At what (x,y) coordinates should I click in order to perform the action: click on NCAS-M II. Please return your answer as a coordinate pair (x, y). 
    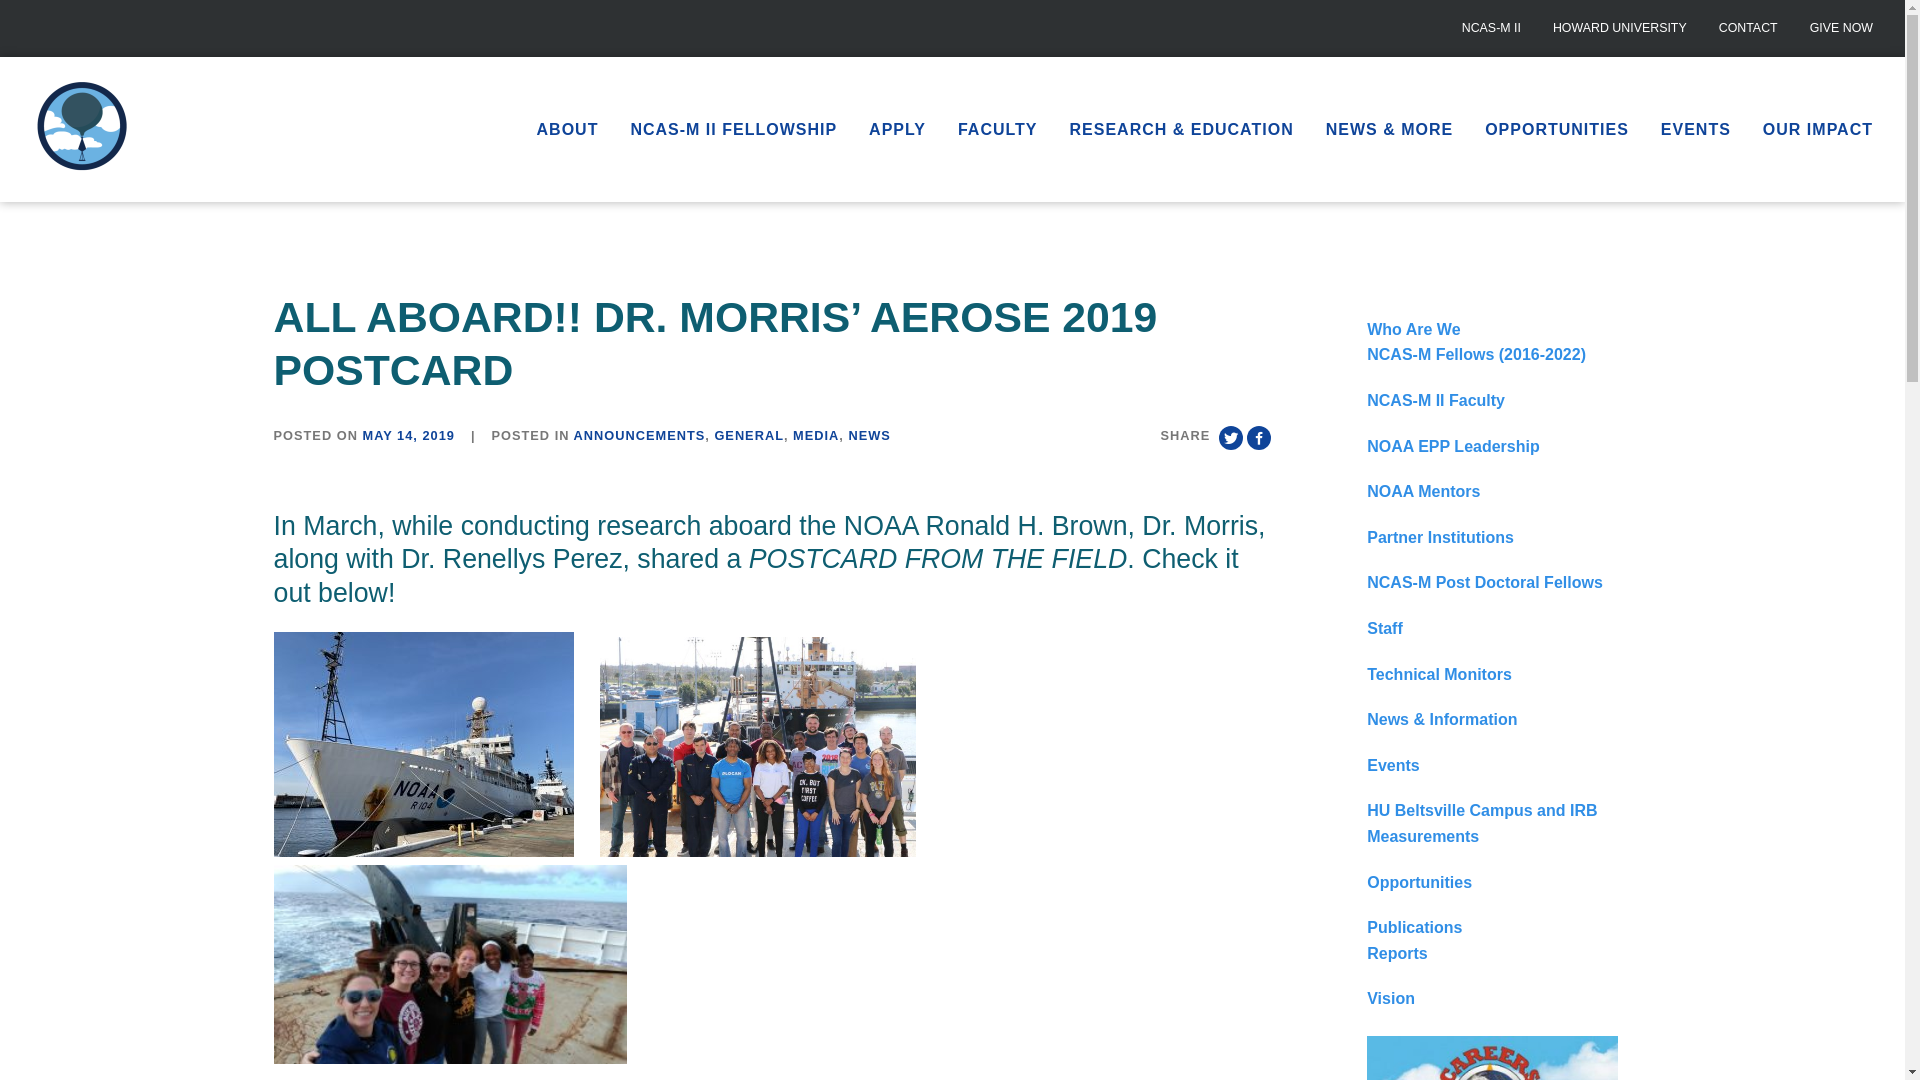
    Looking at the image, I should click on (1491, 28).